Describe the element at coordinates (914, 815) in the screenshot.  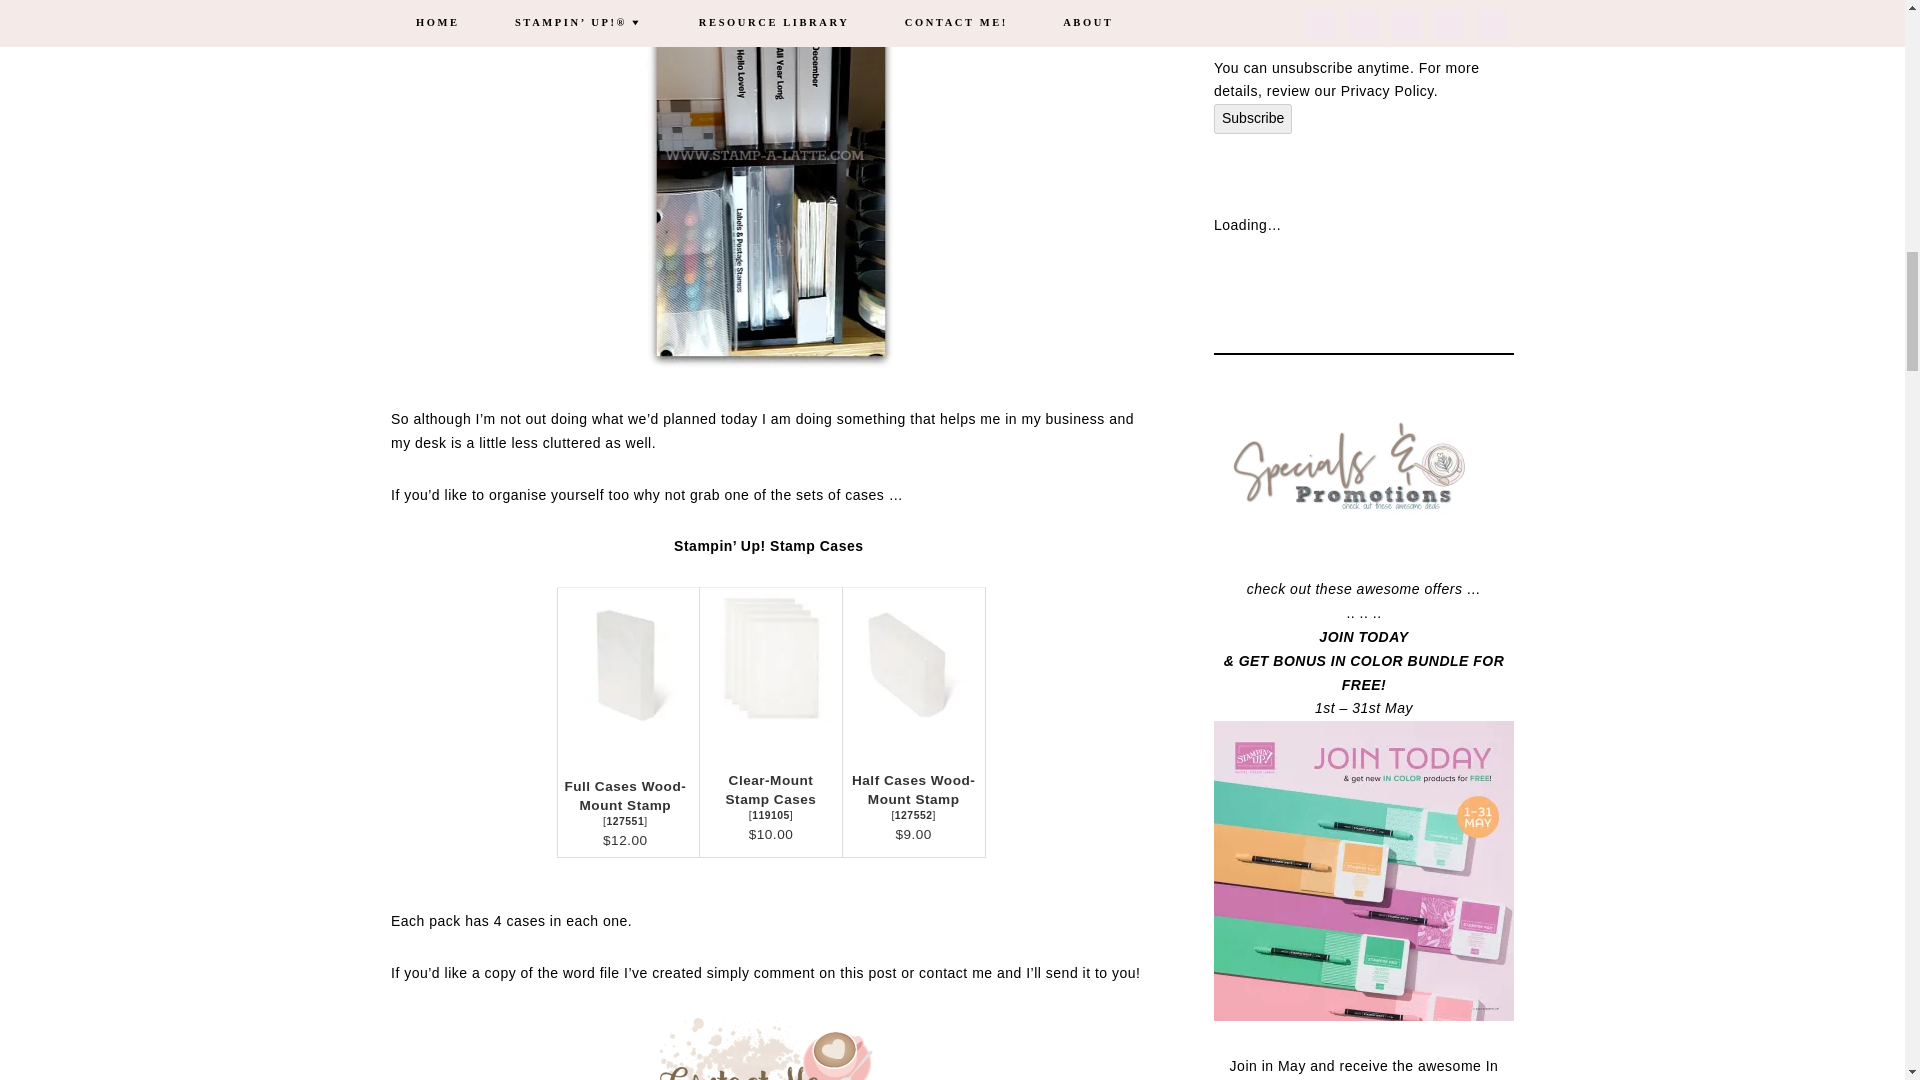
I see `127552` at that location.